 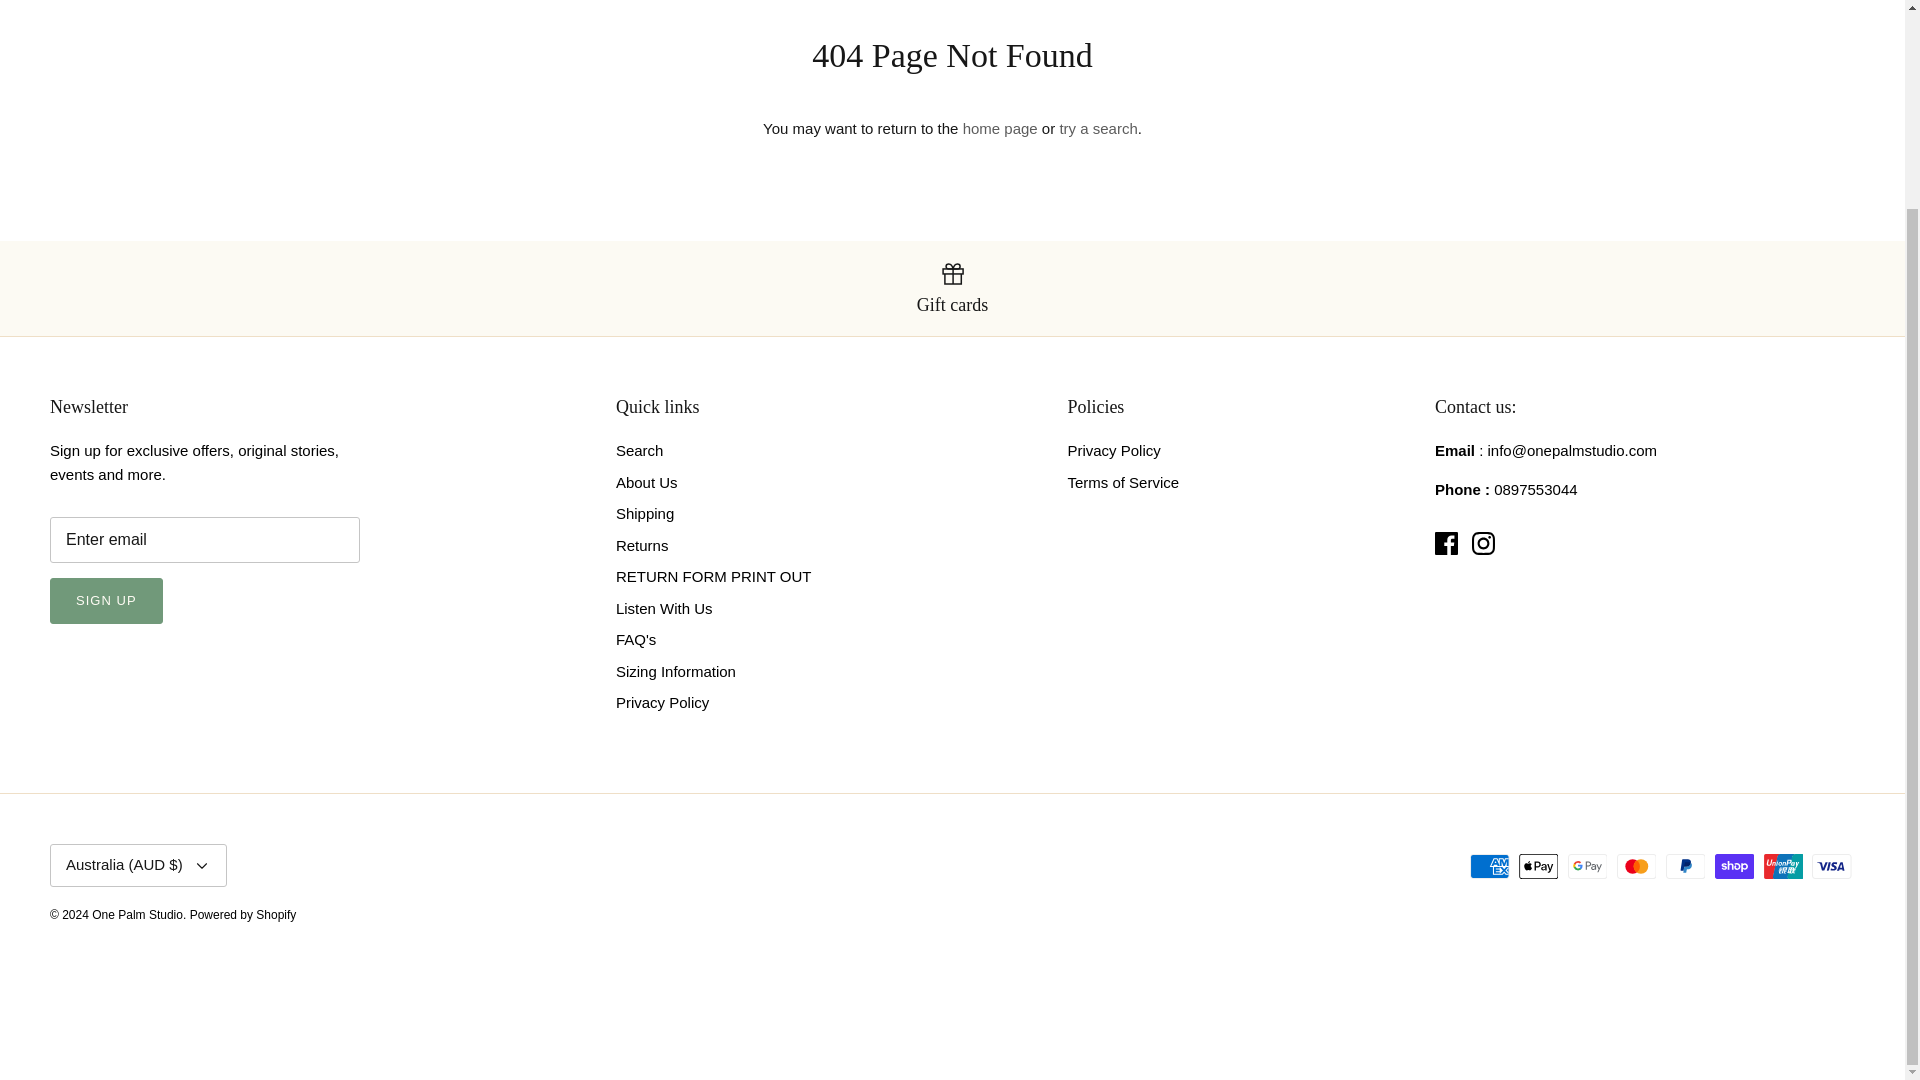 I want to click on Mastercard, so click(x=1636, y=866).